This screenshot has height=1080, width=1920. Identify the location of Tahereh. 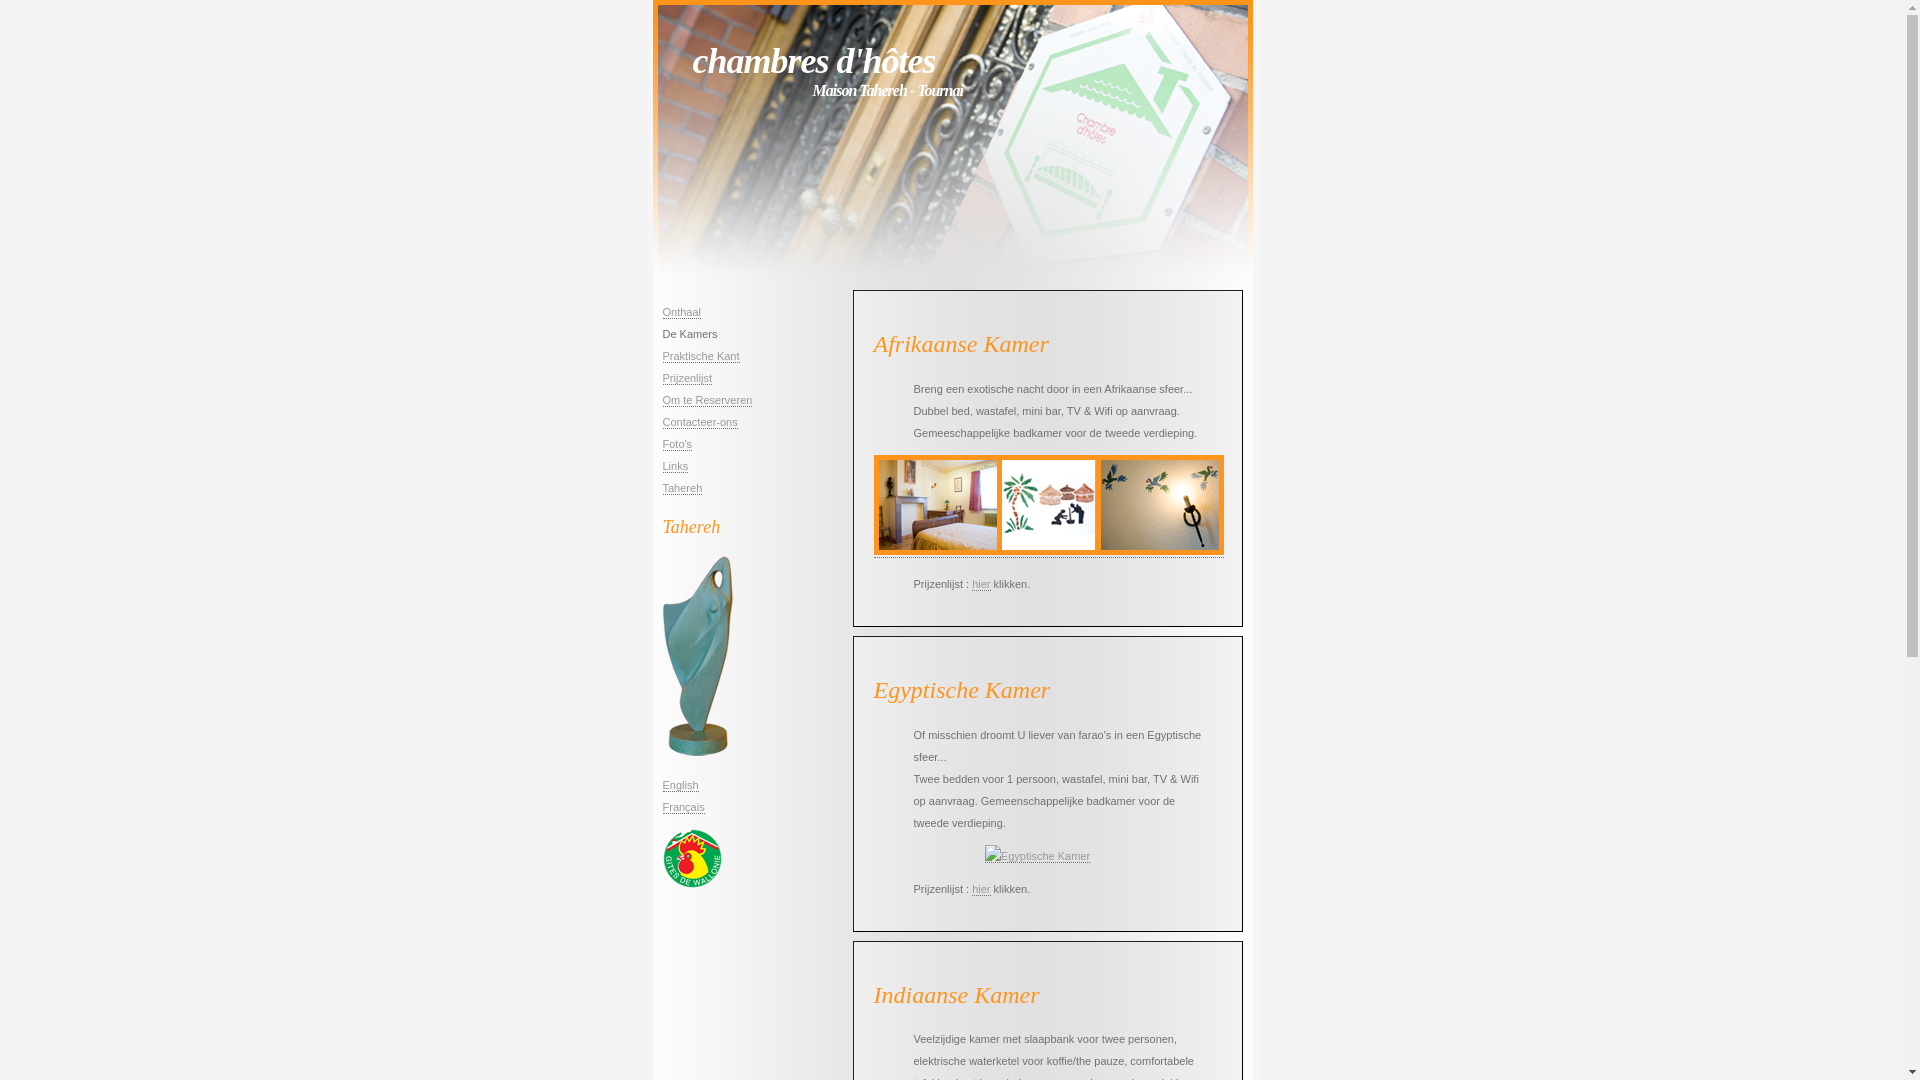
(682, 488).